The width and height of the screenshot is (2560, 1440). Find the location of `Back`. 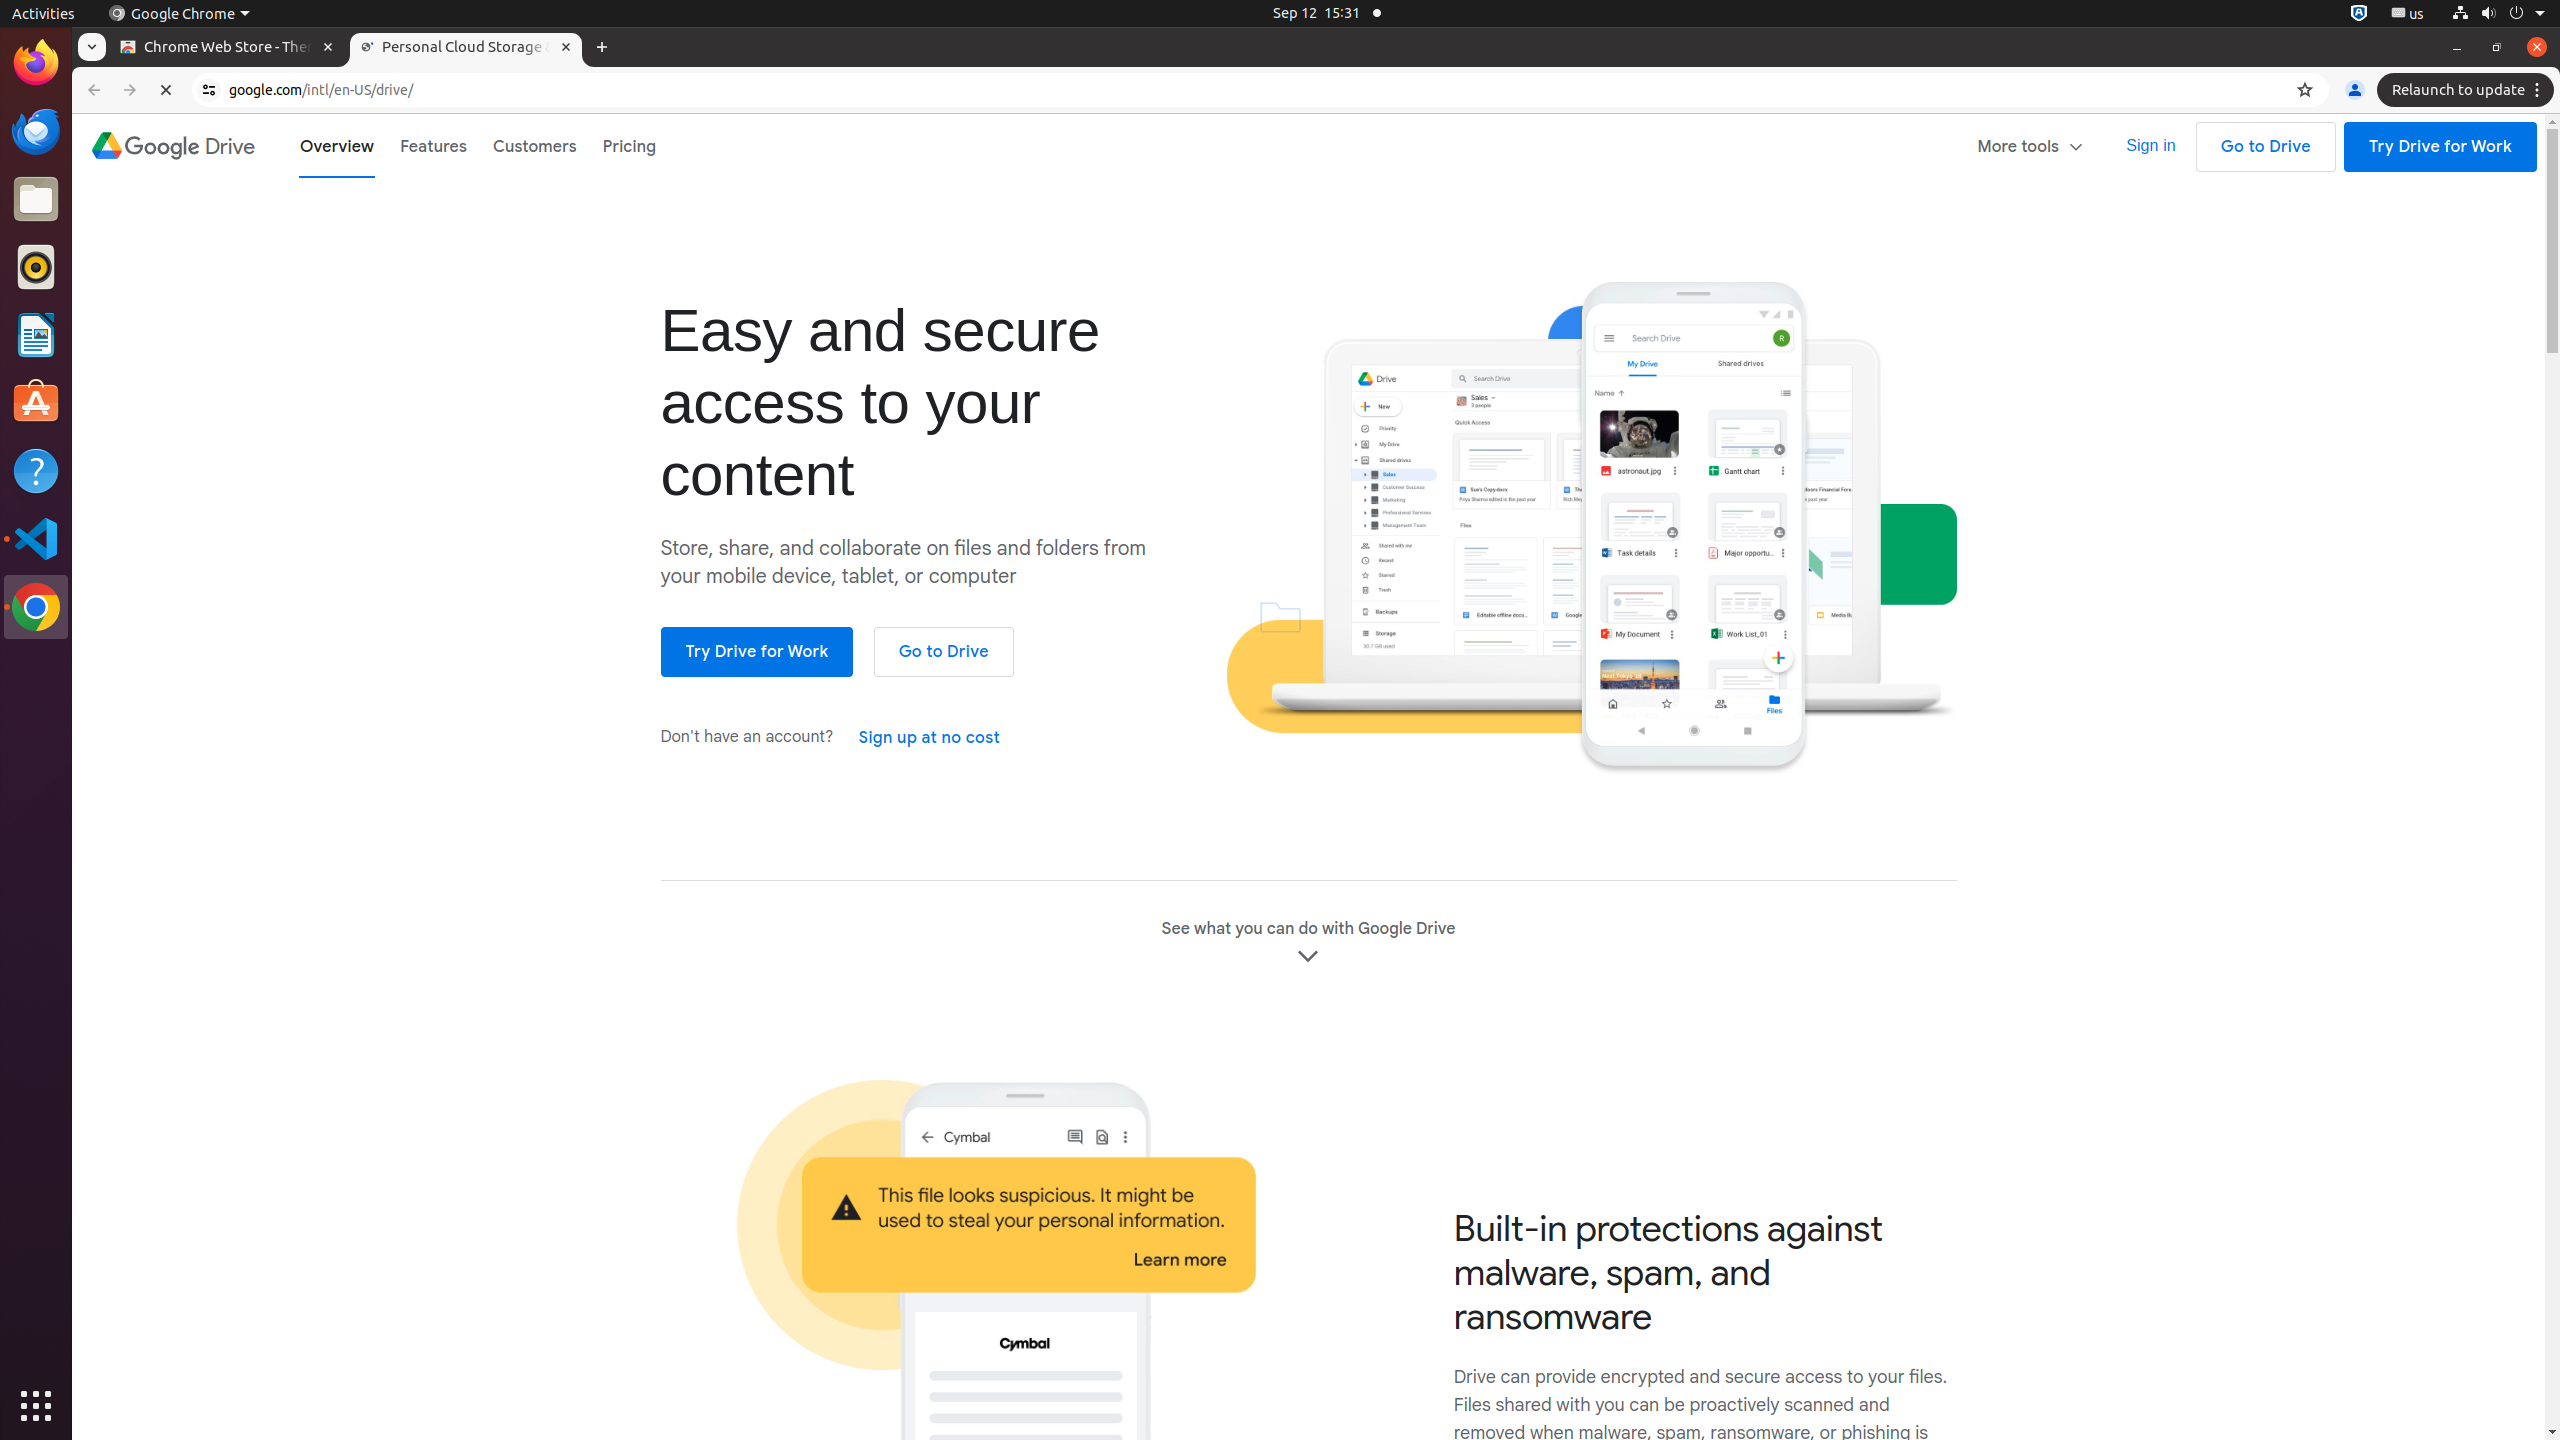

Back is located at coordinates (92, 90).